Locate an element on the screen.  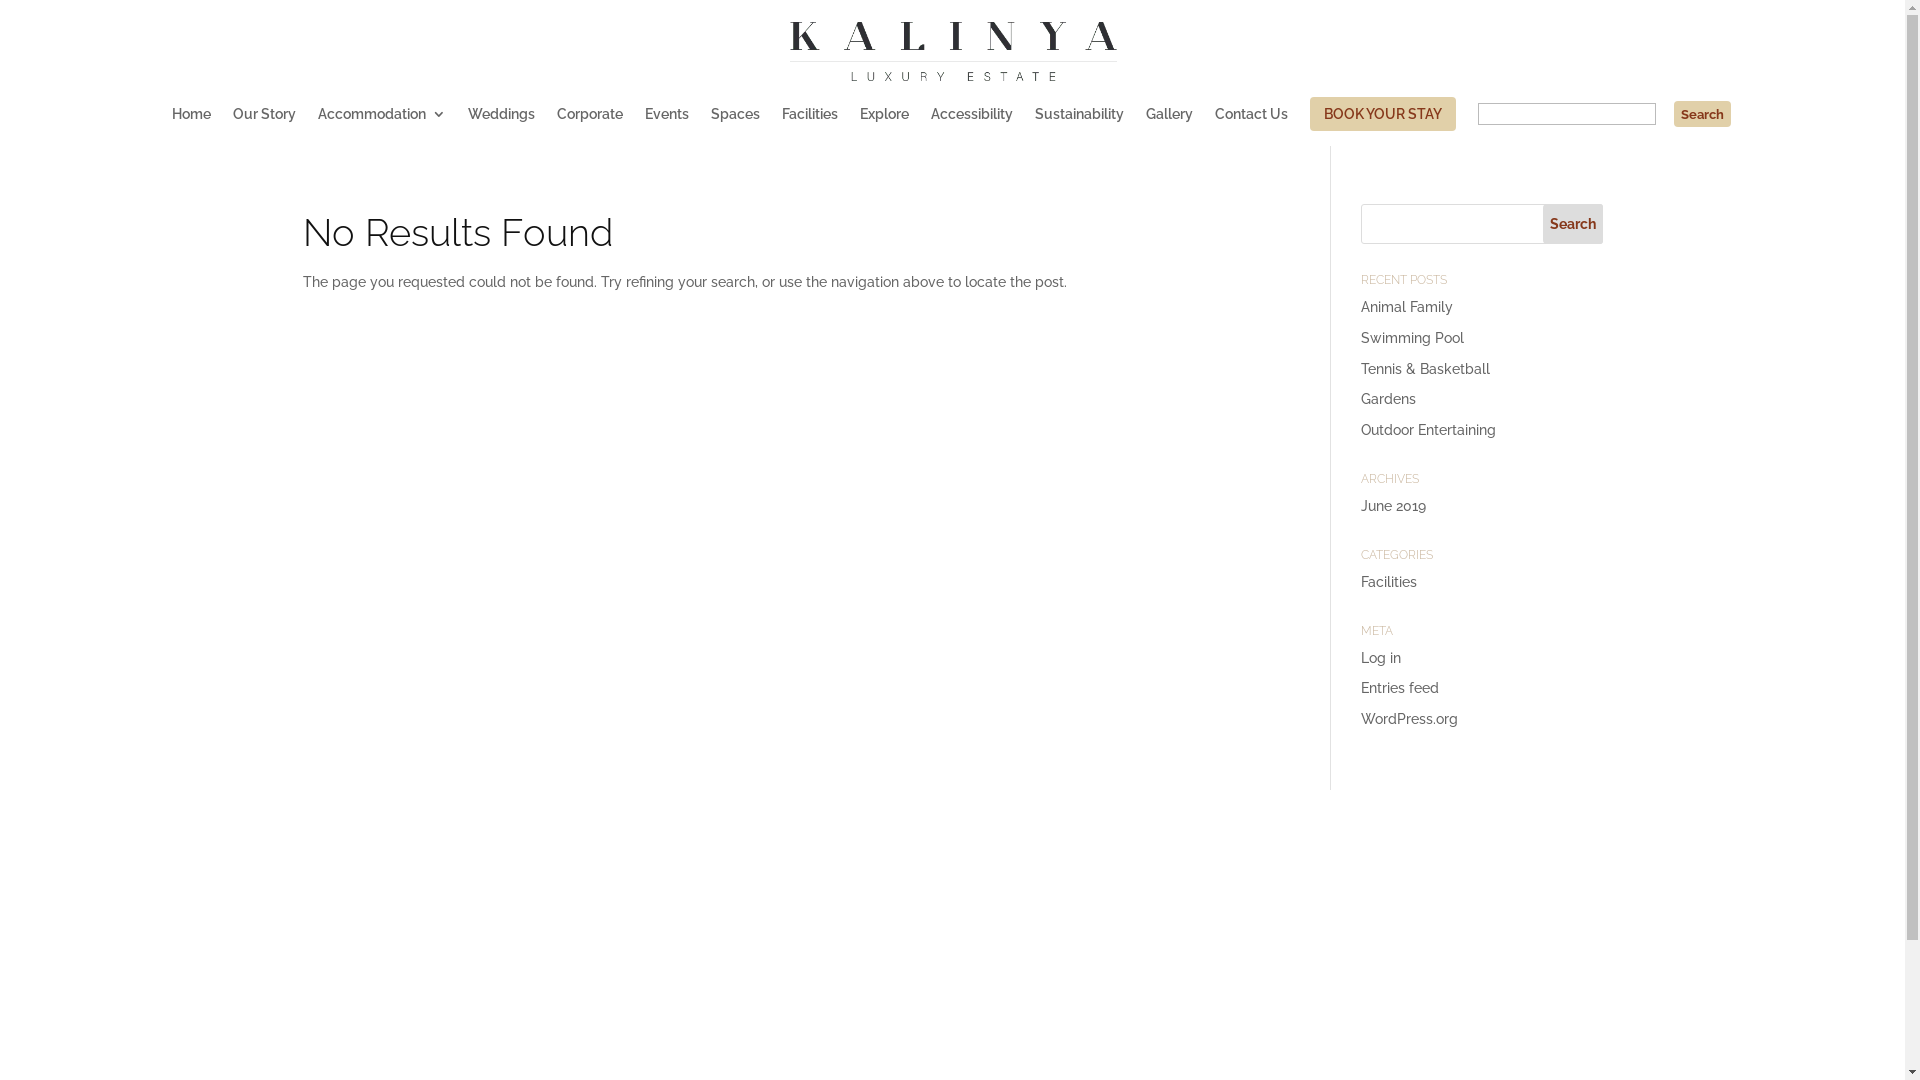
Sustainability is located at coordinates (1080, 124).